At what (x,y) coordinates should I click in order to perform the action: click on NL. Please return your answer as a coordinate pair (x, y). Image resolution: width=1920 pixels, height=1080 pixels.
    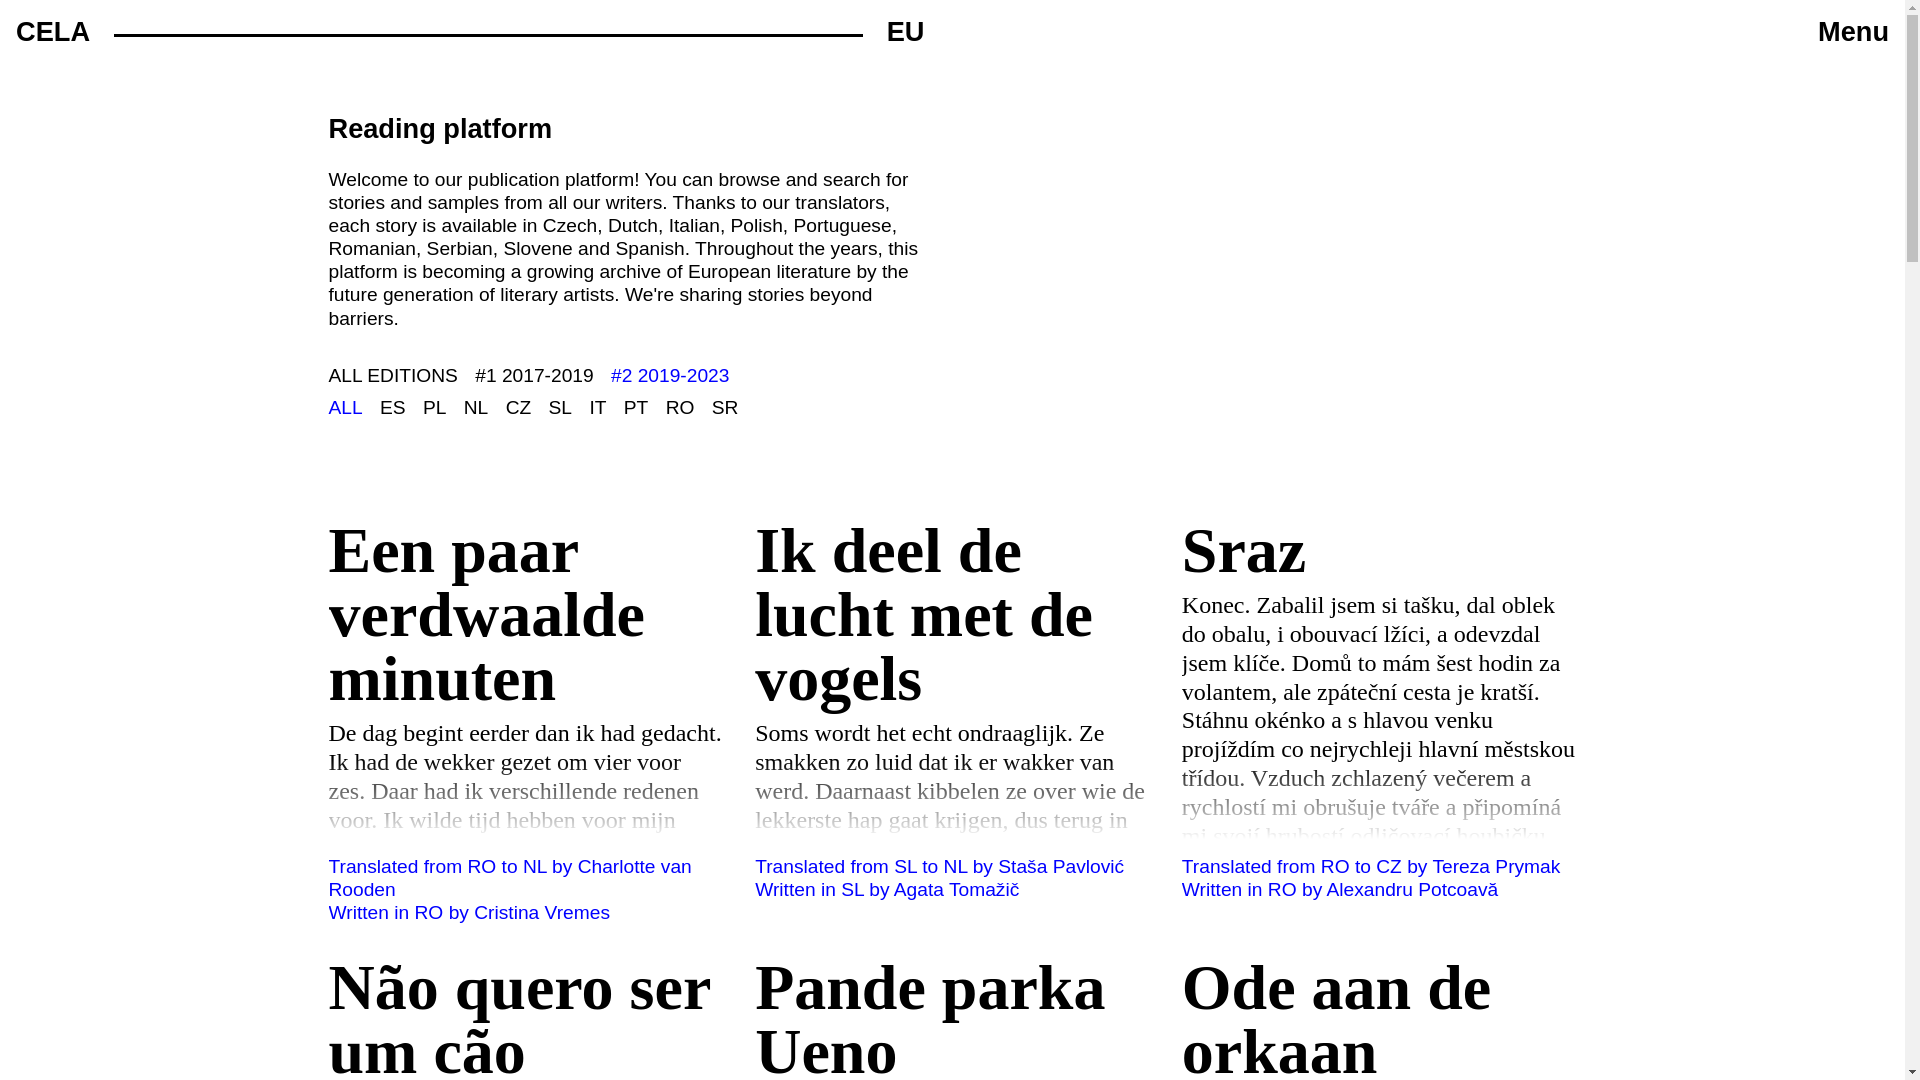
    Looking at the image, I should click on (476, 407).